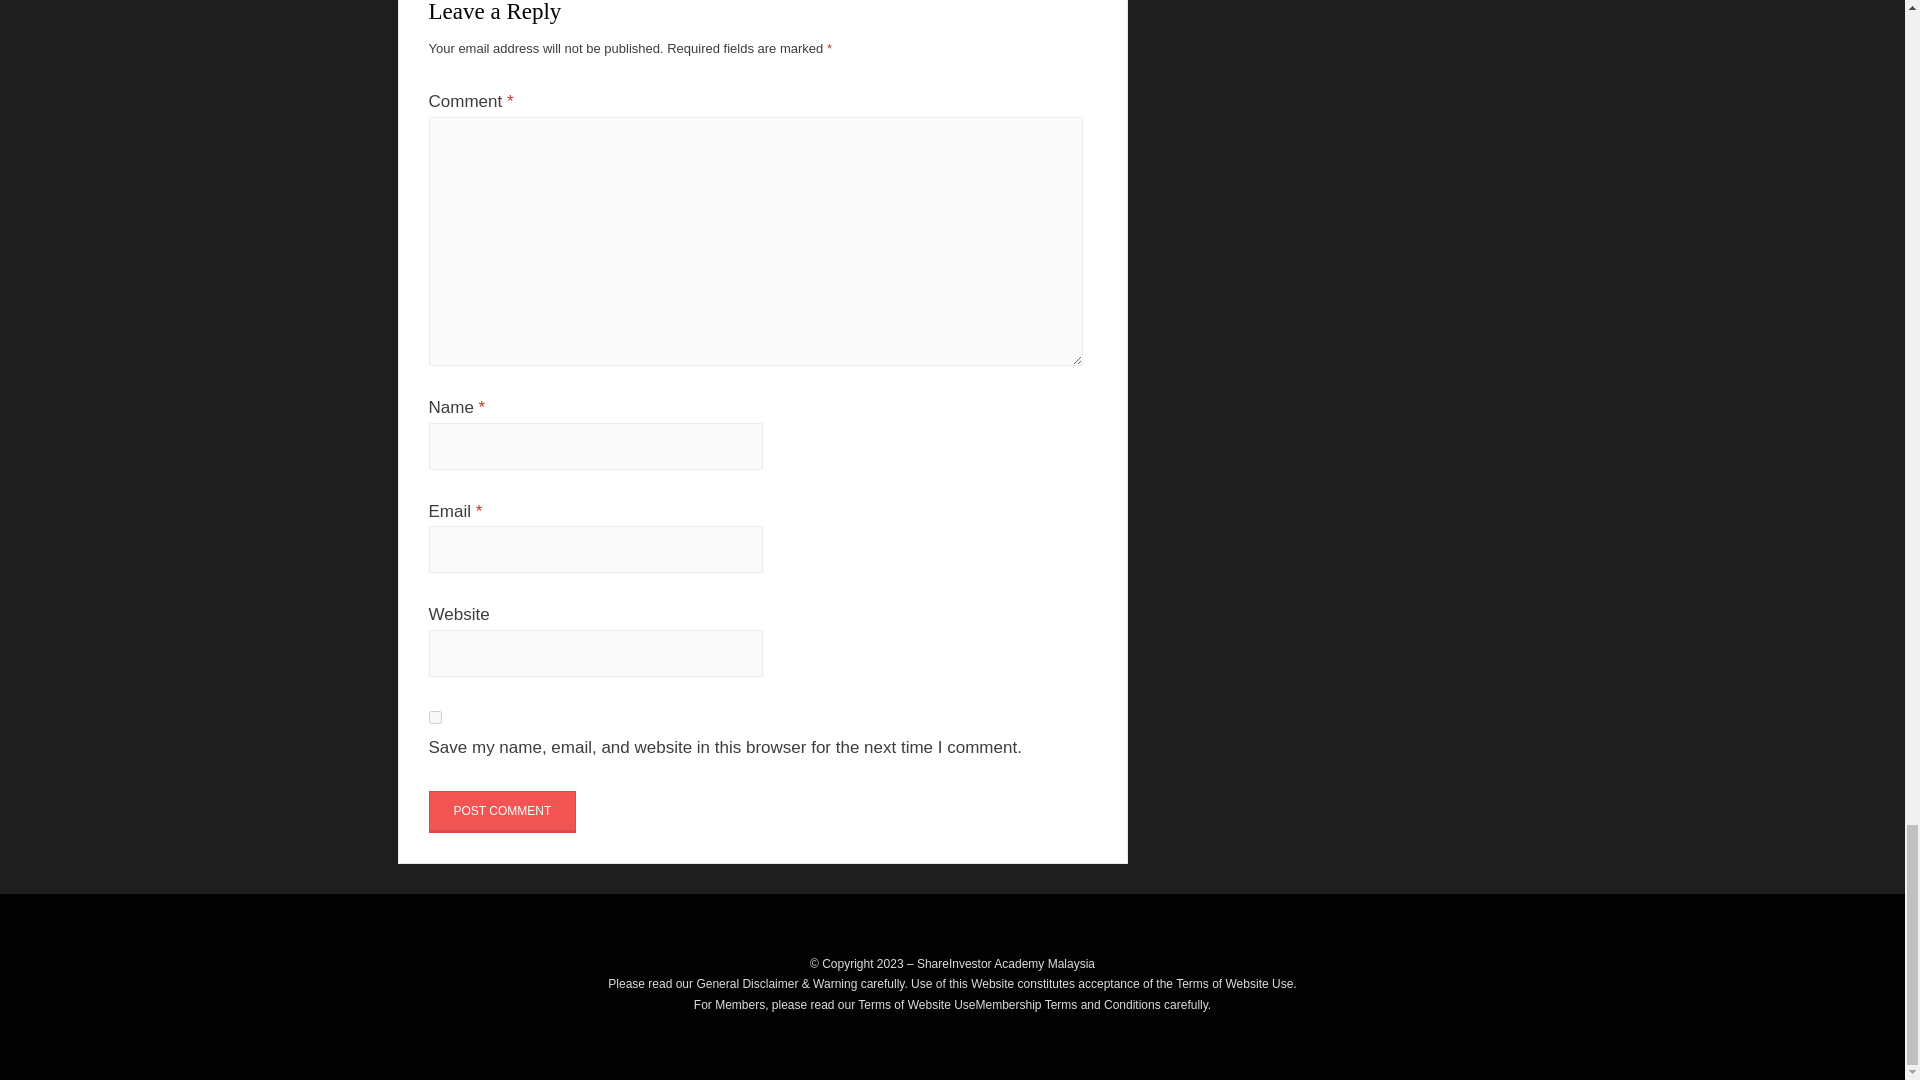  I want to click on Post Comment, so click(502, 811).